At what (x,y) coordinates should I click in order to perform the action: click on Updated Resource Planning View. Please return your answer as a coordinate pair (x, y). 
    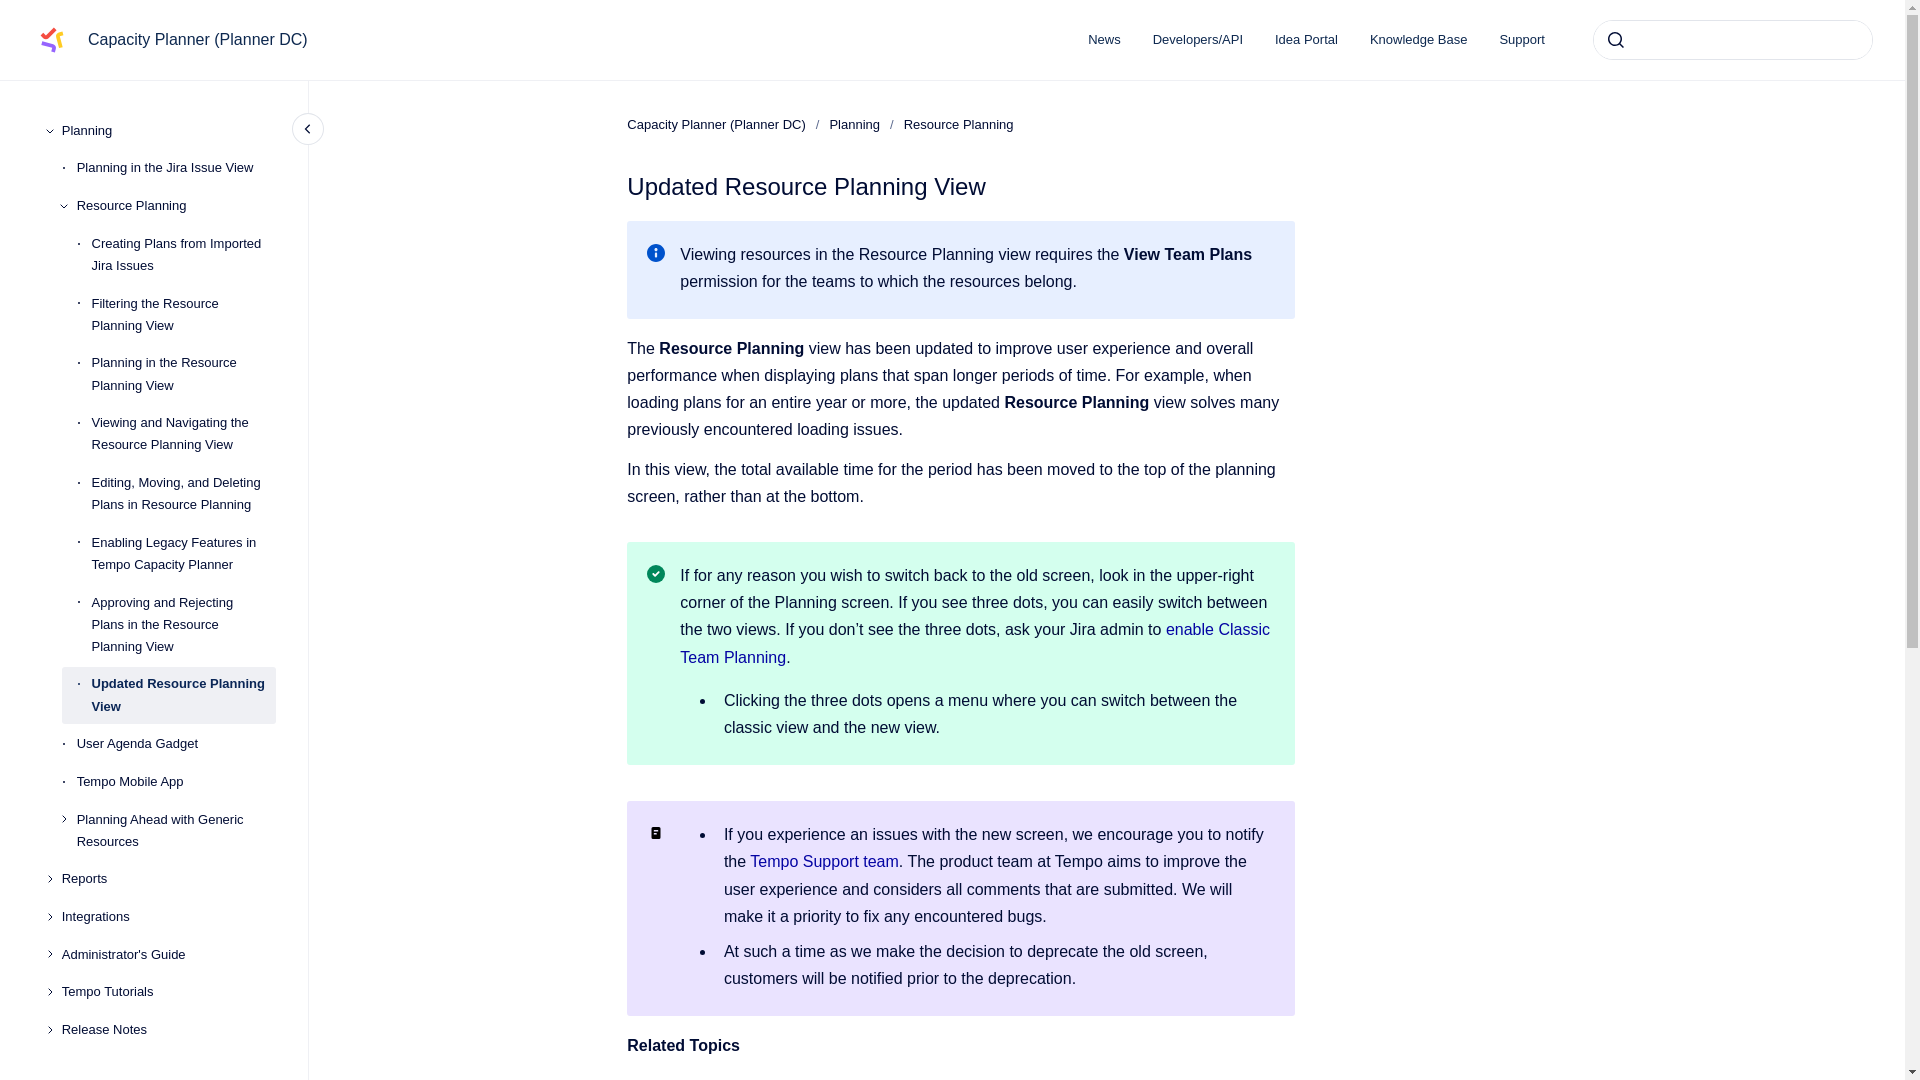
    Looking at the image, I should click on (184, 696).